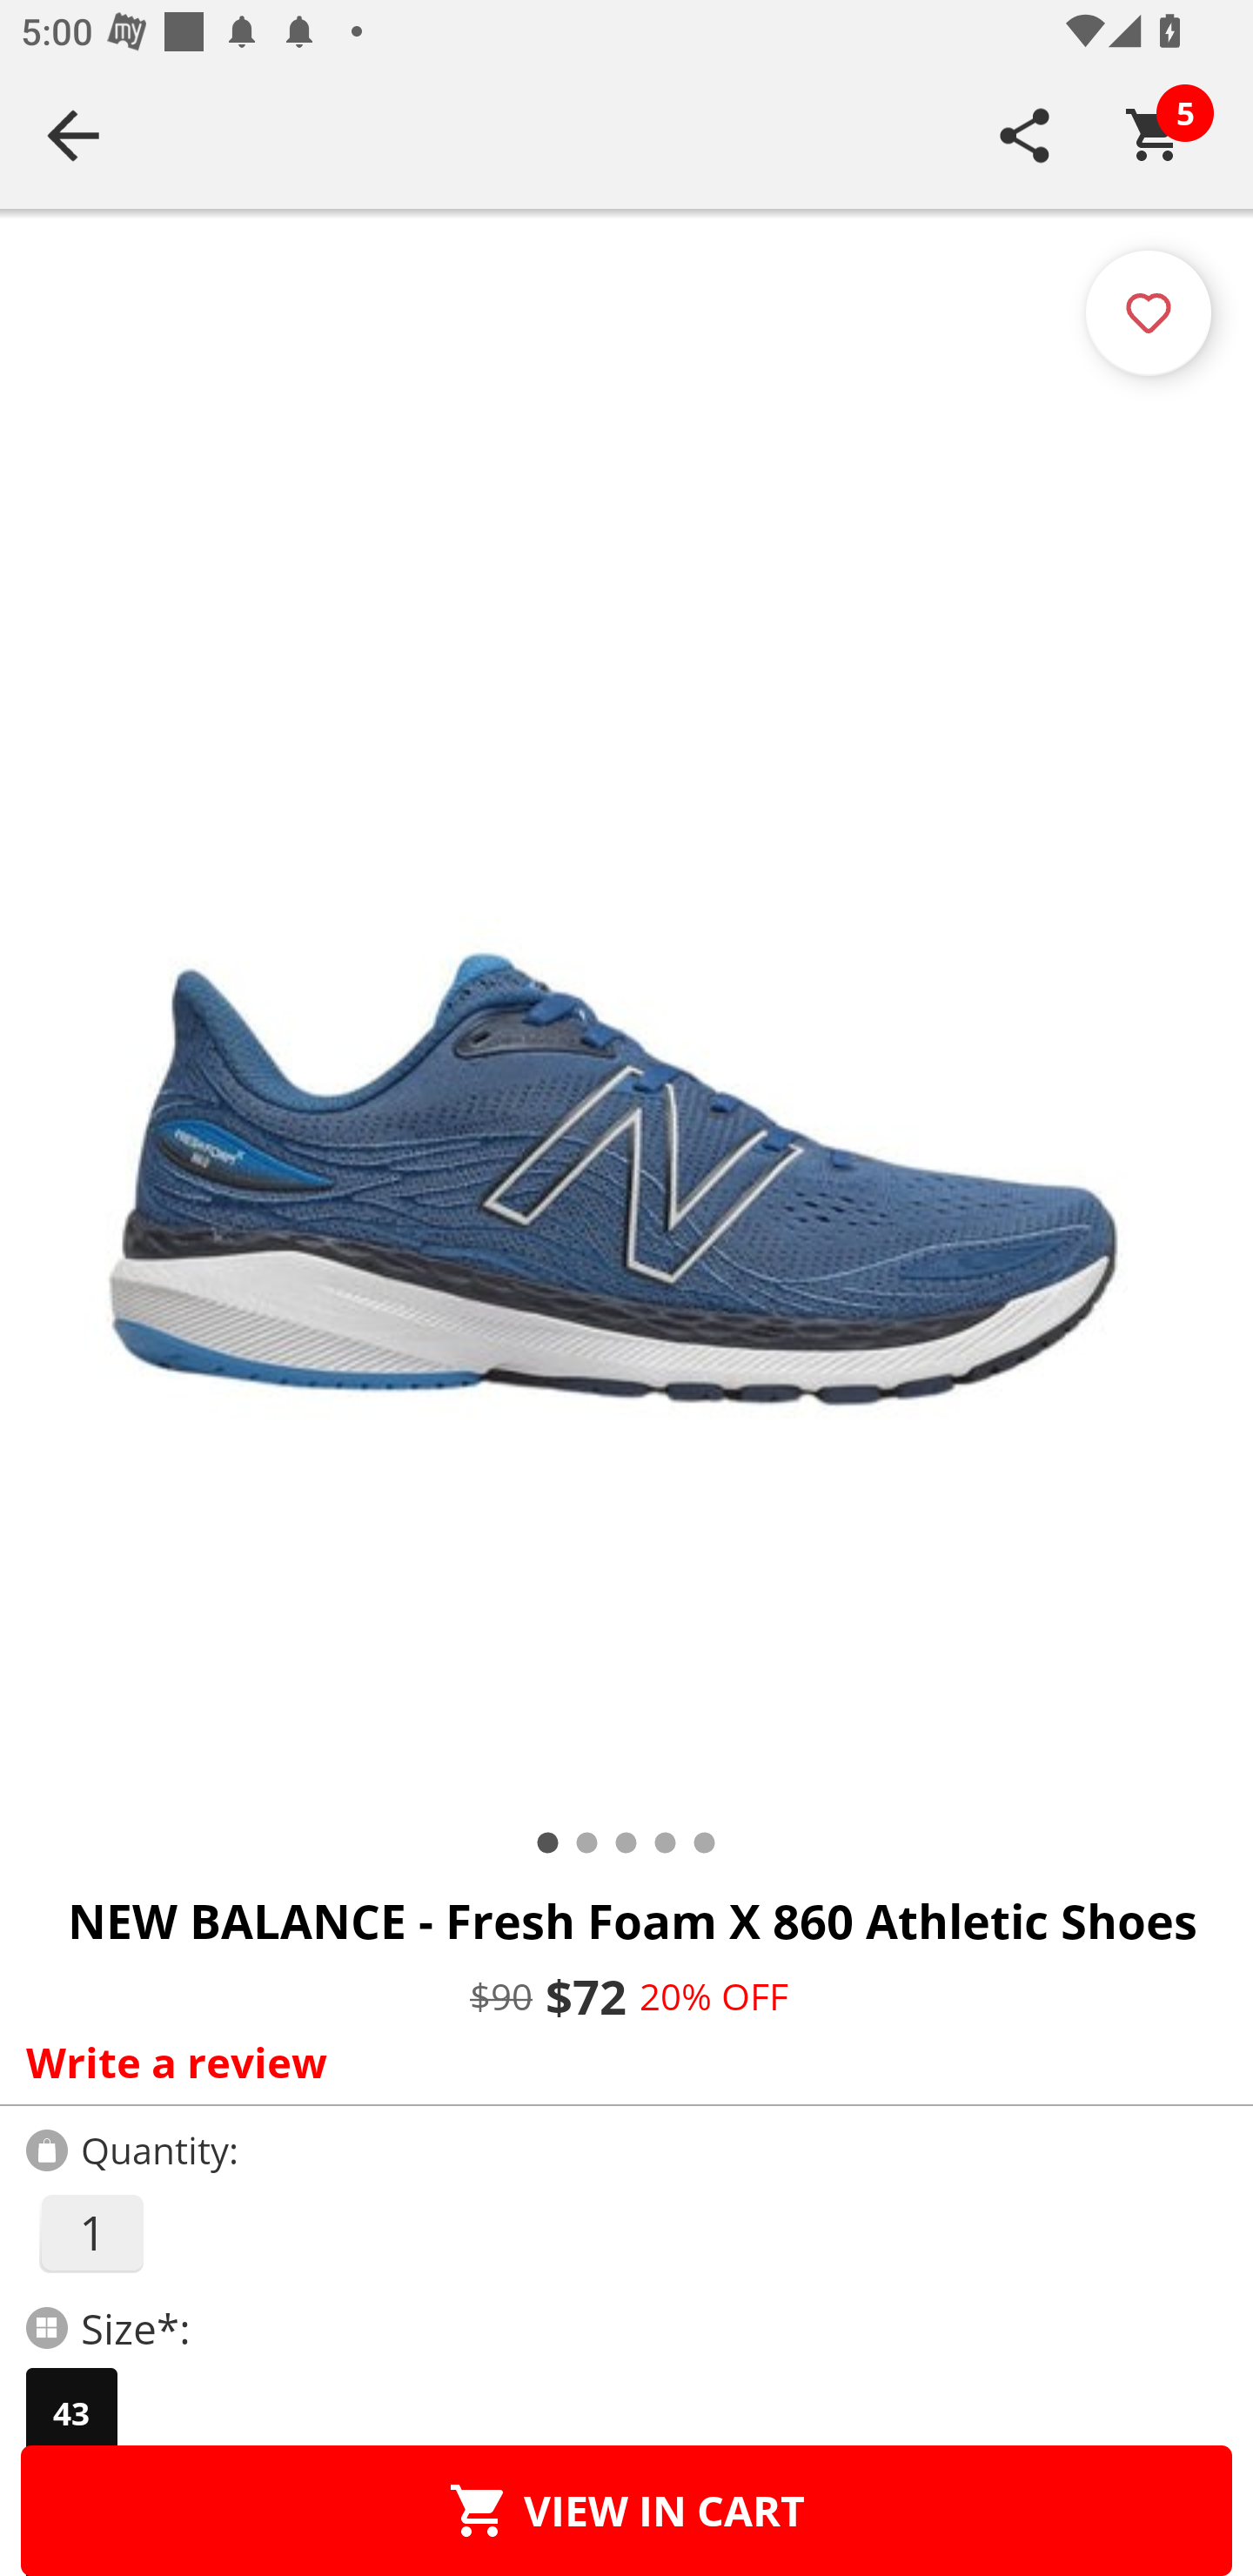 The height and width of the screenshot is (2576, 1253). I want to click on 43, so click(71, 2413).